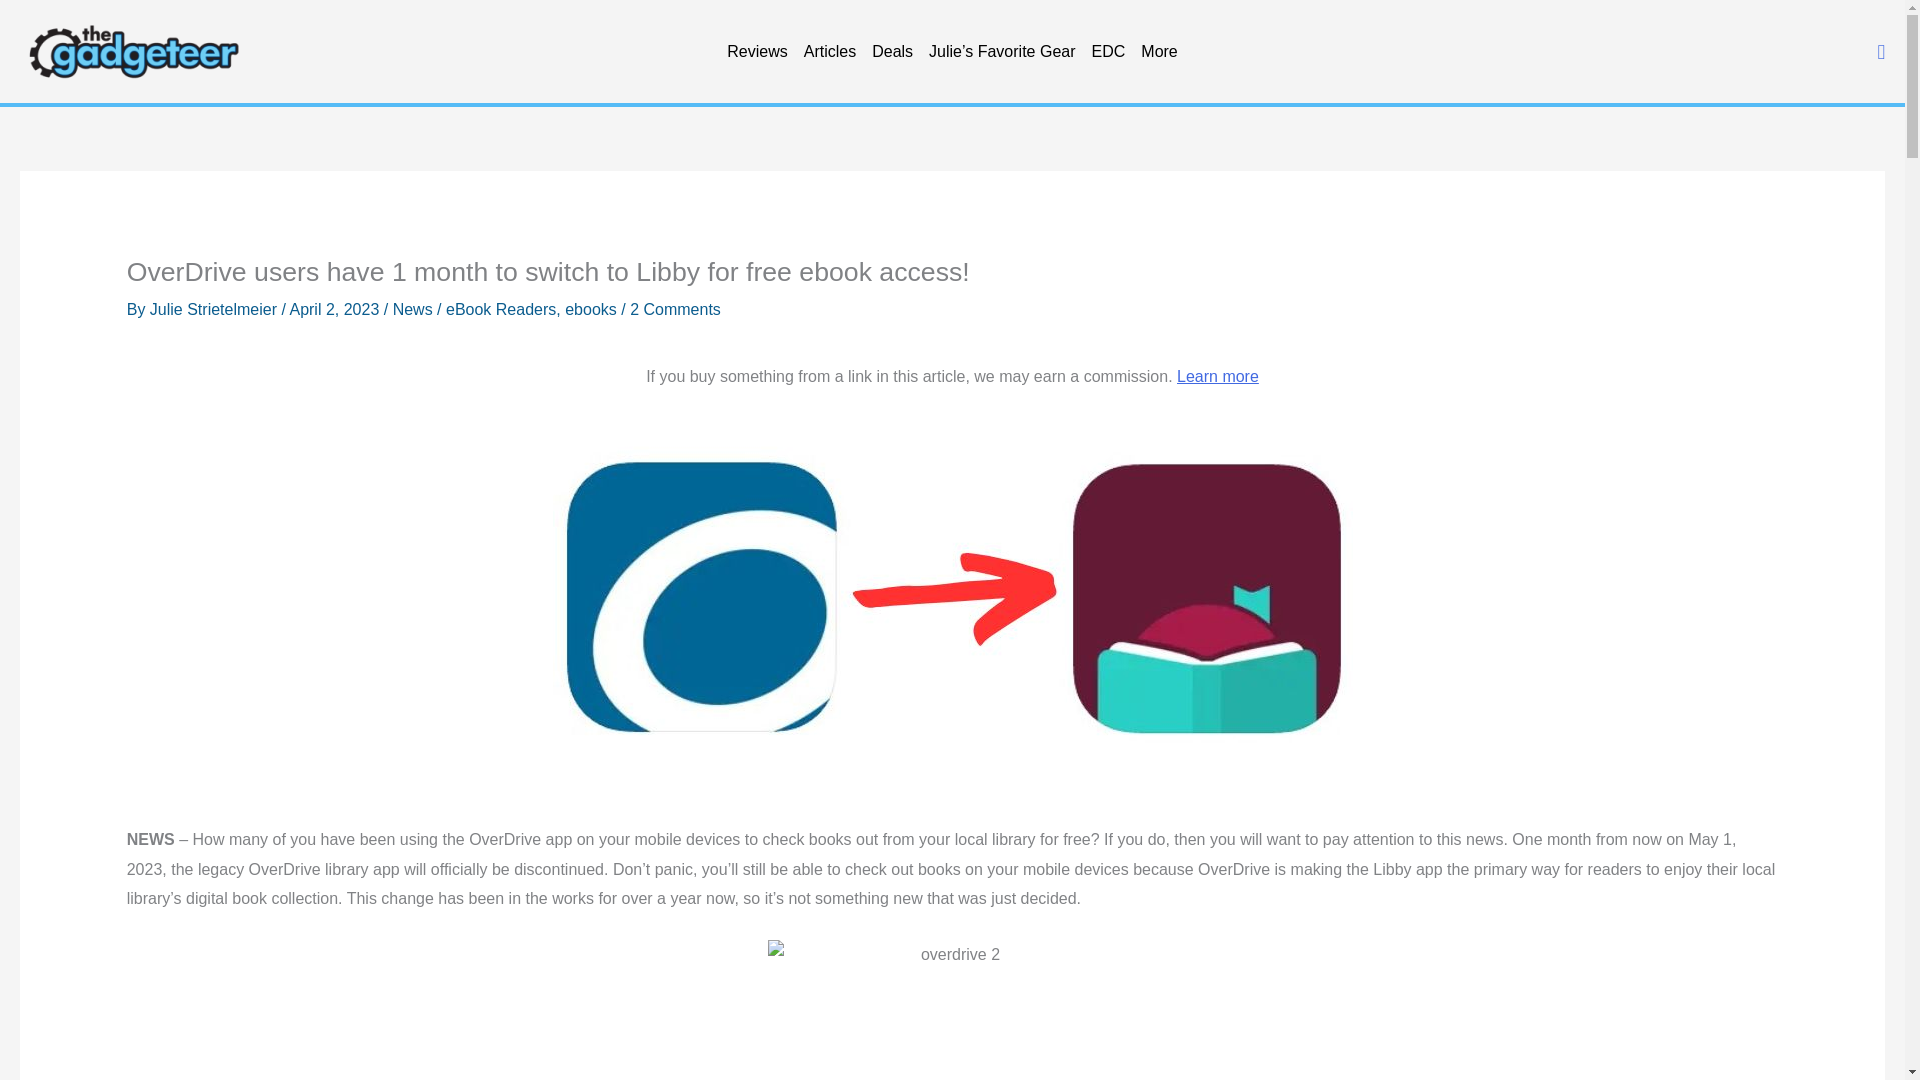  I want to click on EDC, so click(1109, 52).